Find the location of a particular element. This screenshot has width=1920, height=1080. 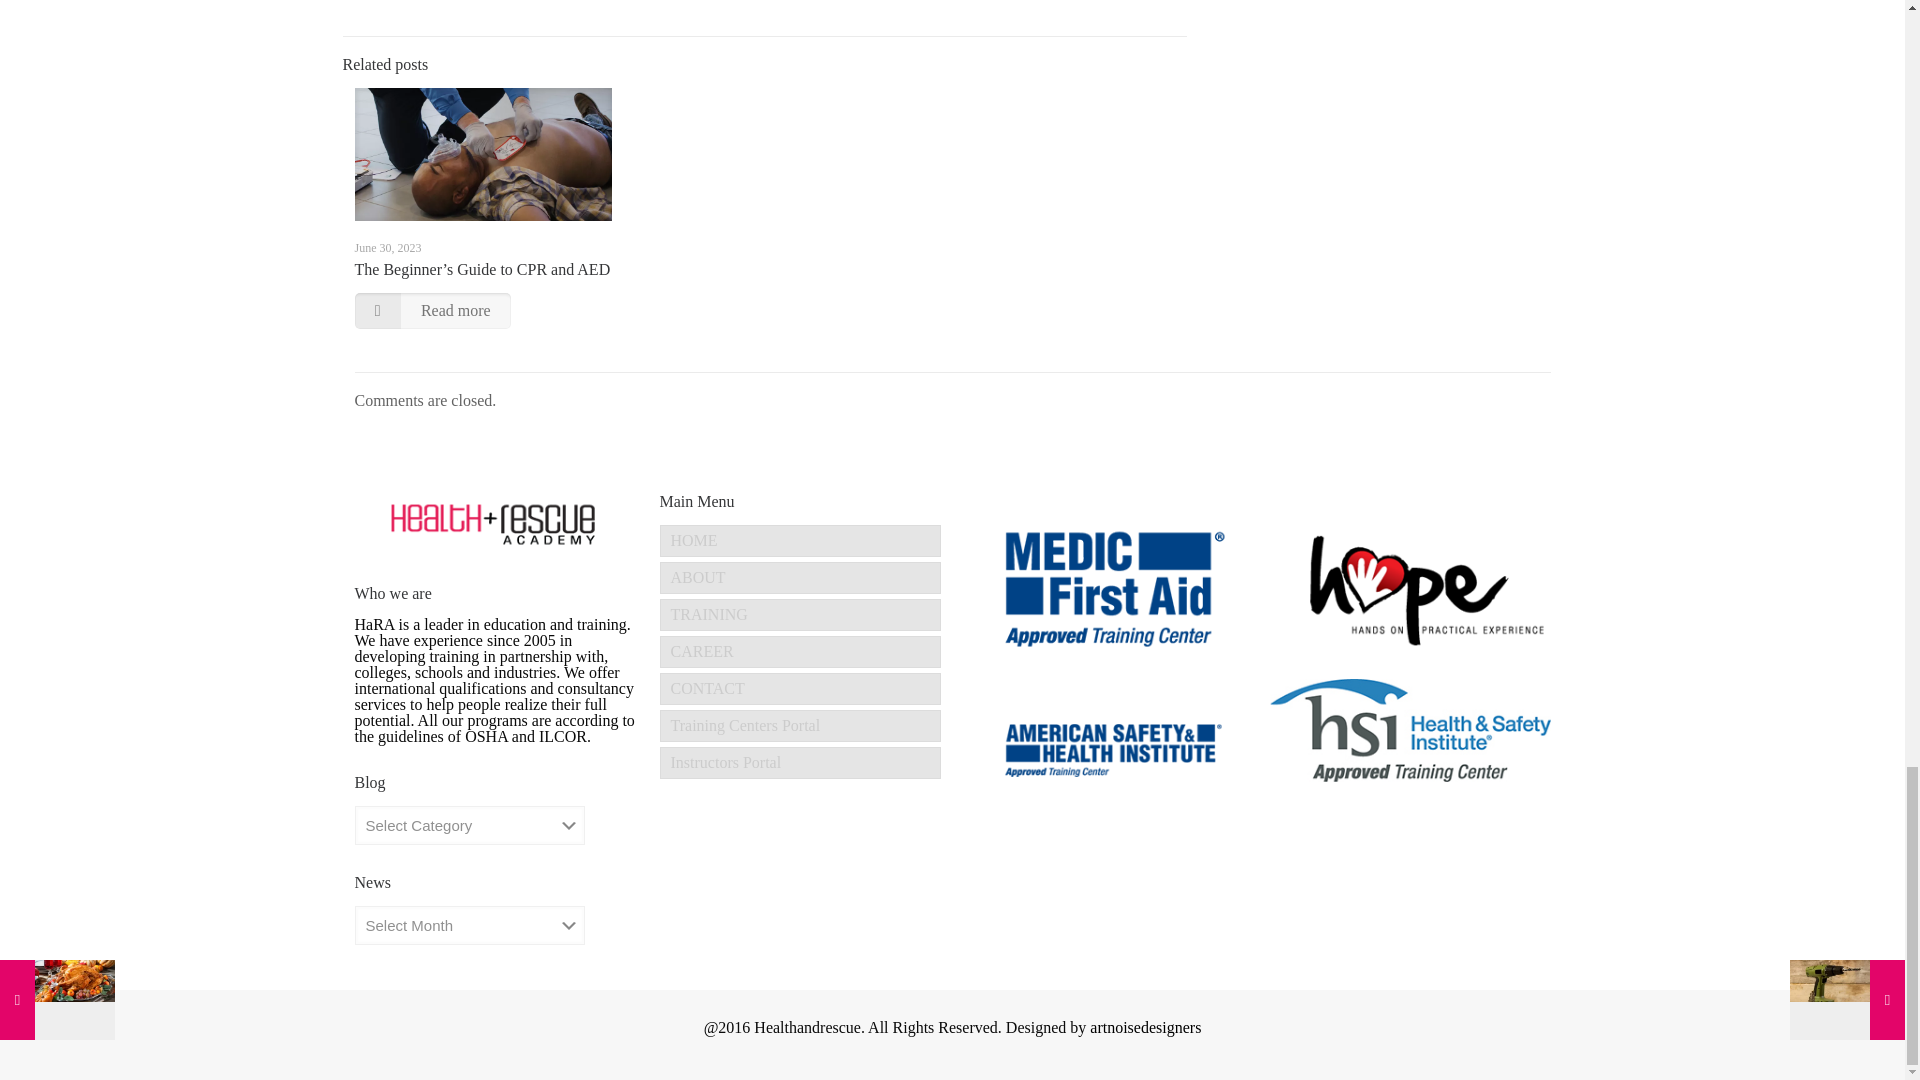

TRAINING is located at coordinates (800, 614).